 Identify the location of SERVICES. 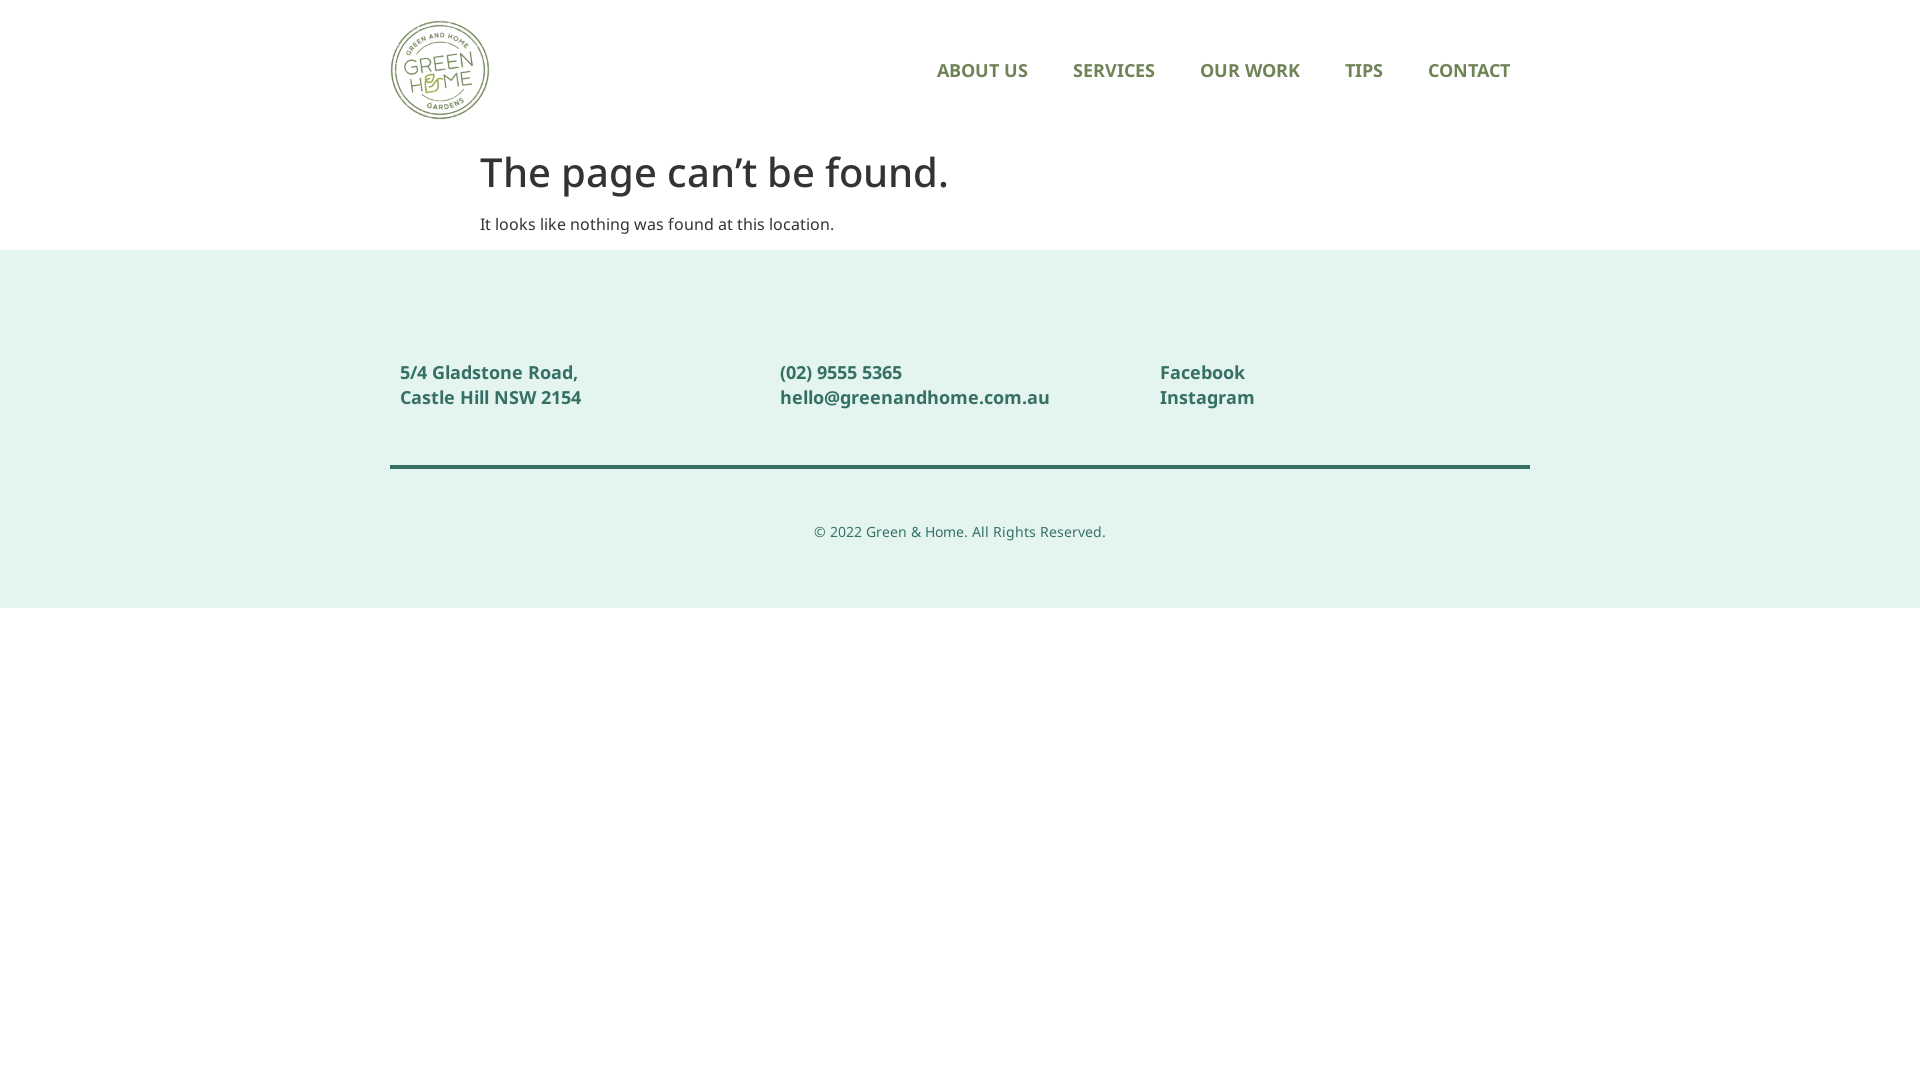
(1114, 70).